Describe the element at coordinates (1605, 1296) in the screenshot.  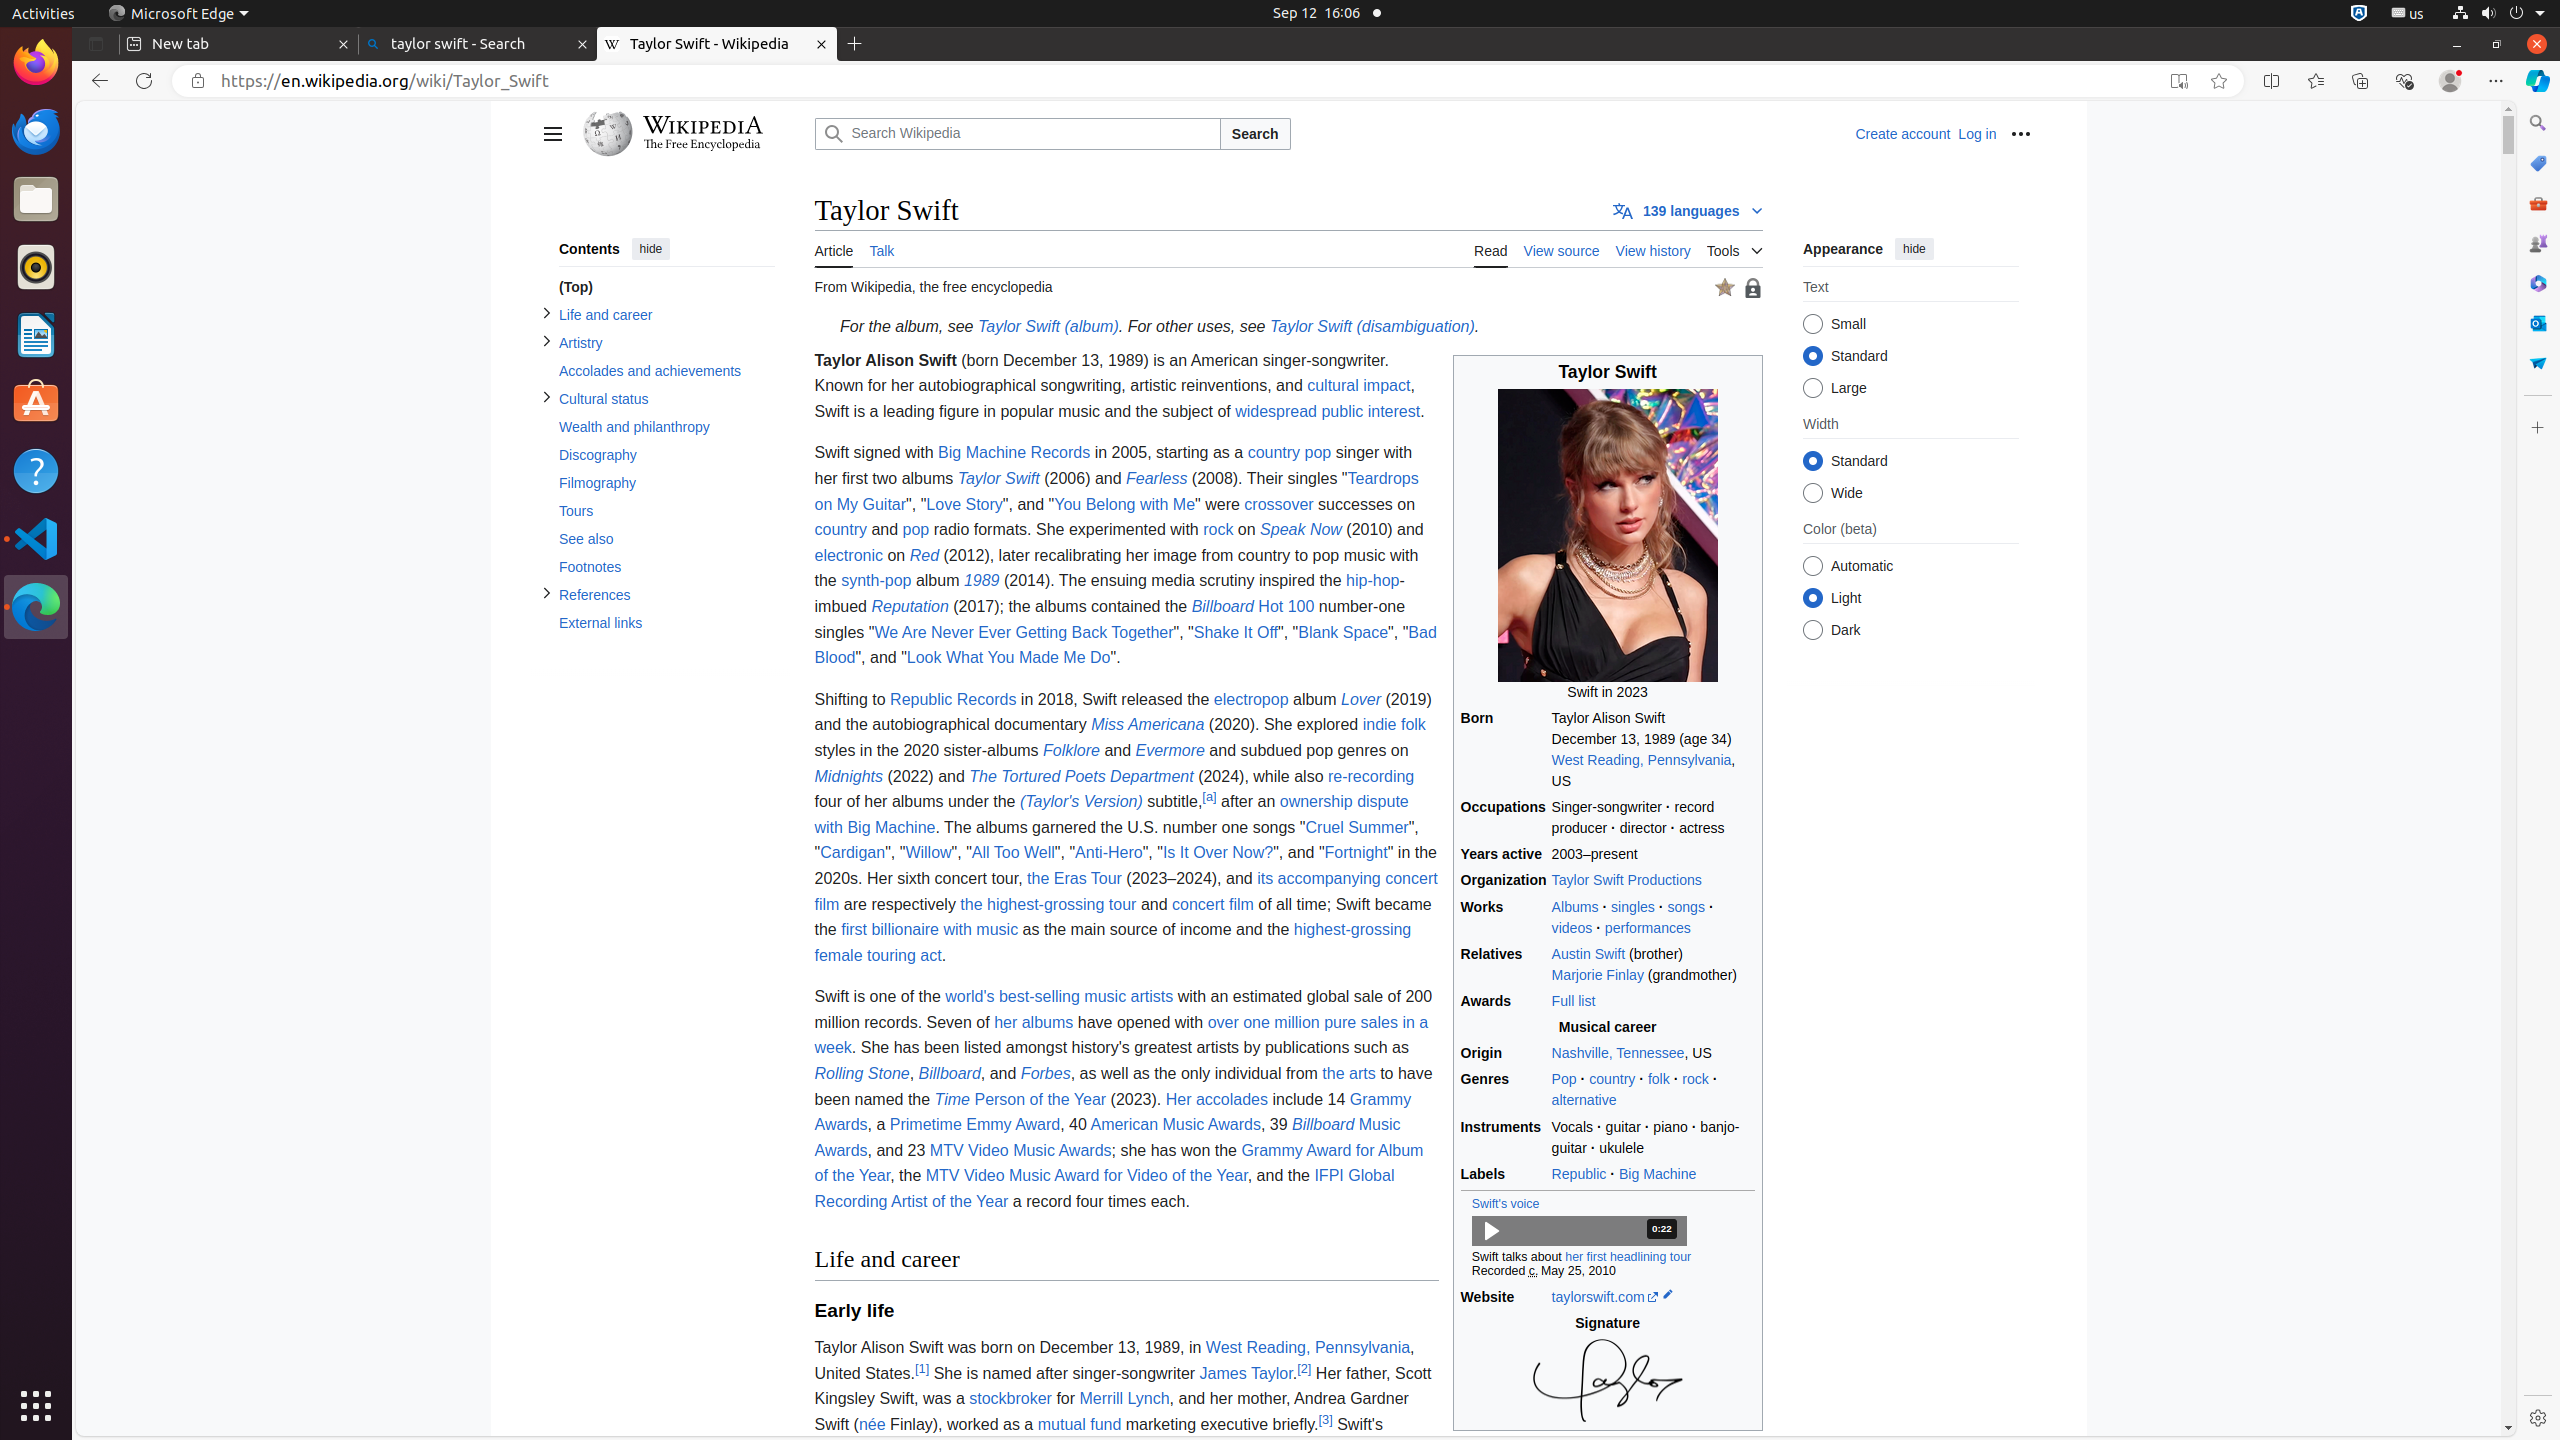
I see `taylorswift .com` at that location.